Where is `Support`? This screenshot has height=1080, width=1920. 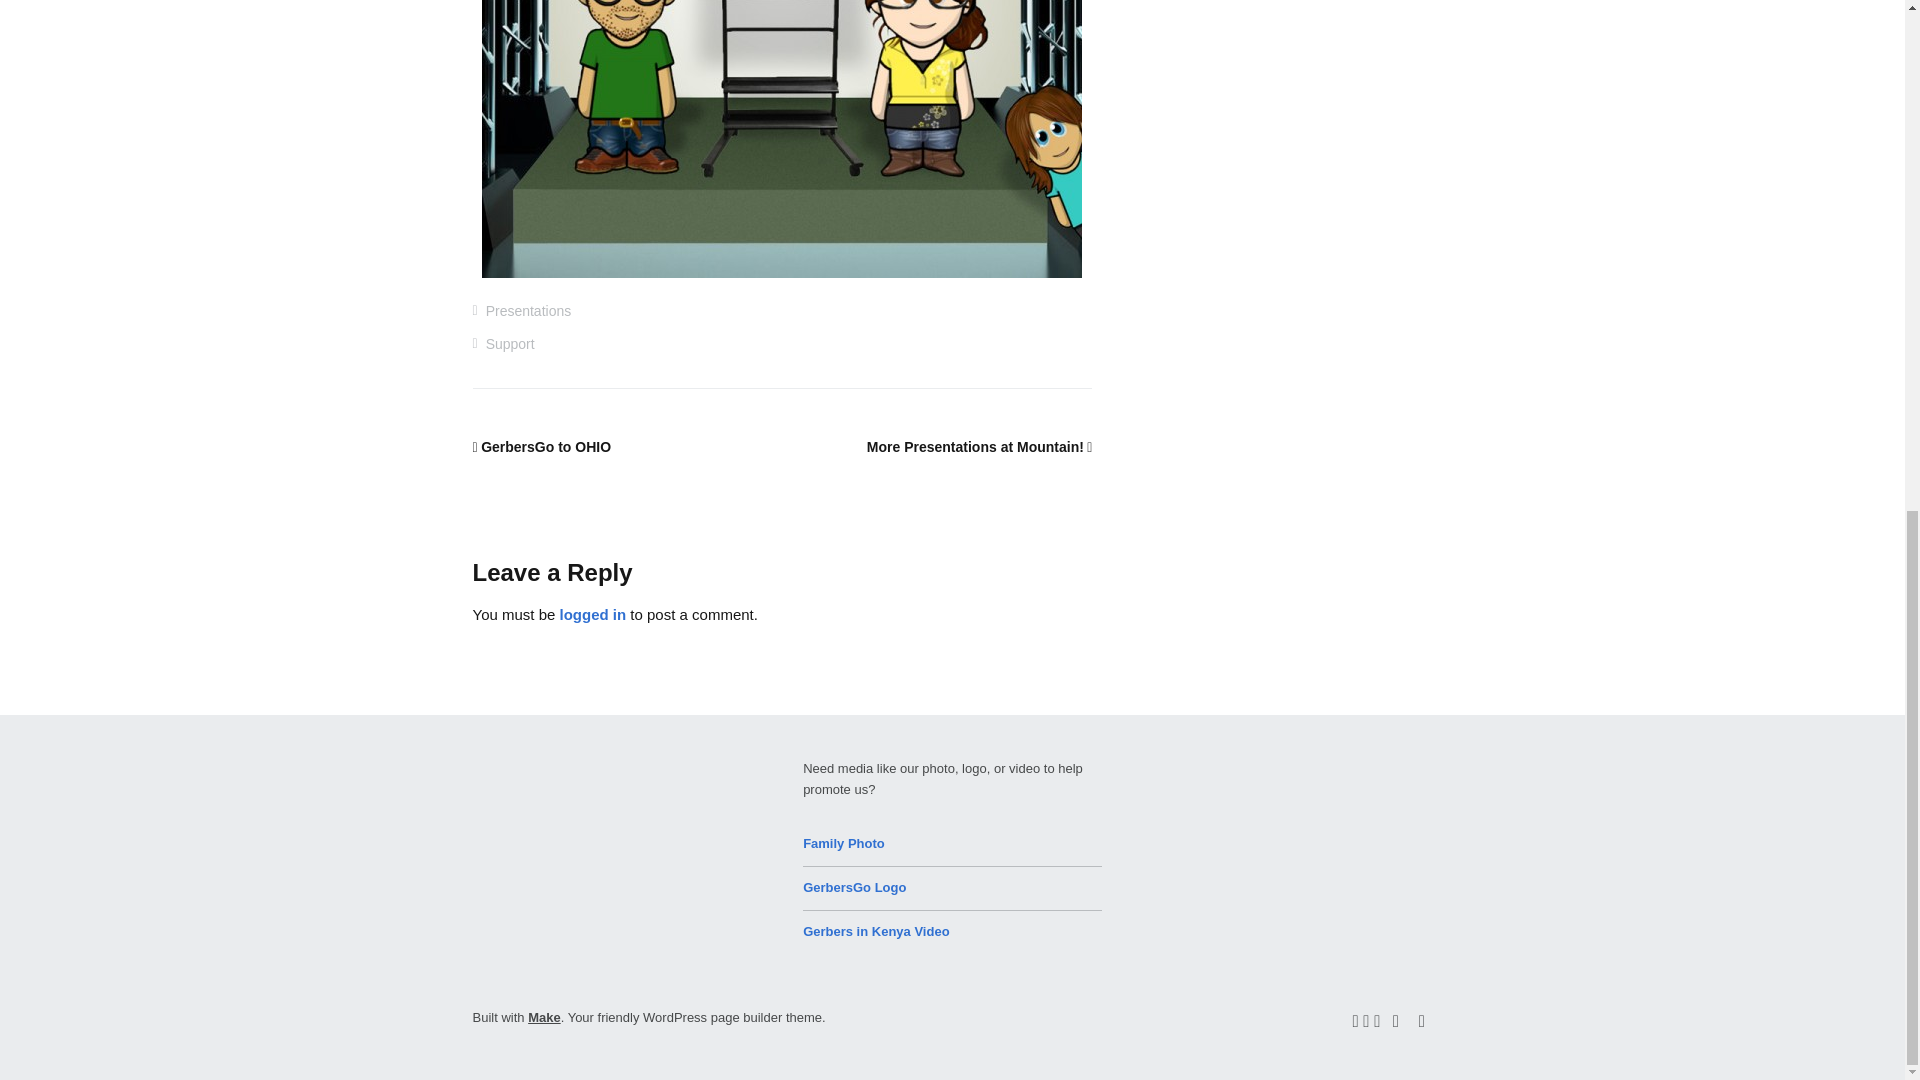
Support is located at coordinates (510, 344).